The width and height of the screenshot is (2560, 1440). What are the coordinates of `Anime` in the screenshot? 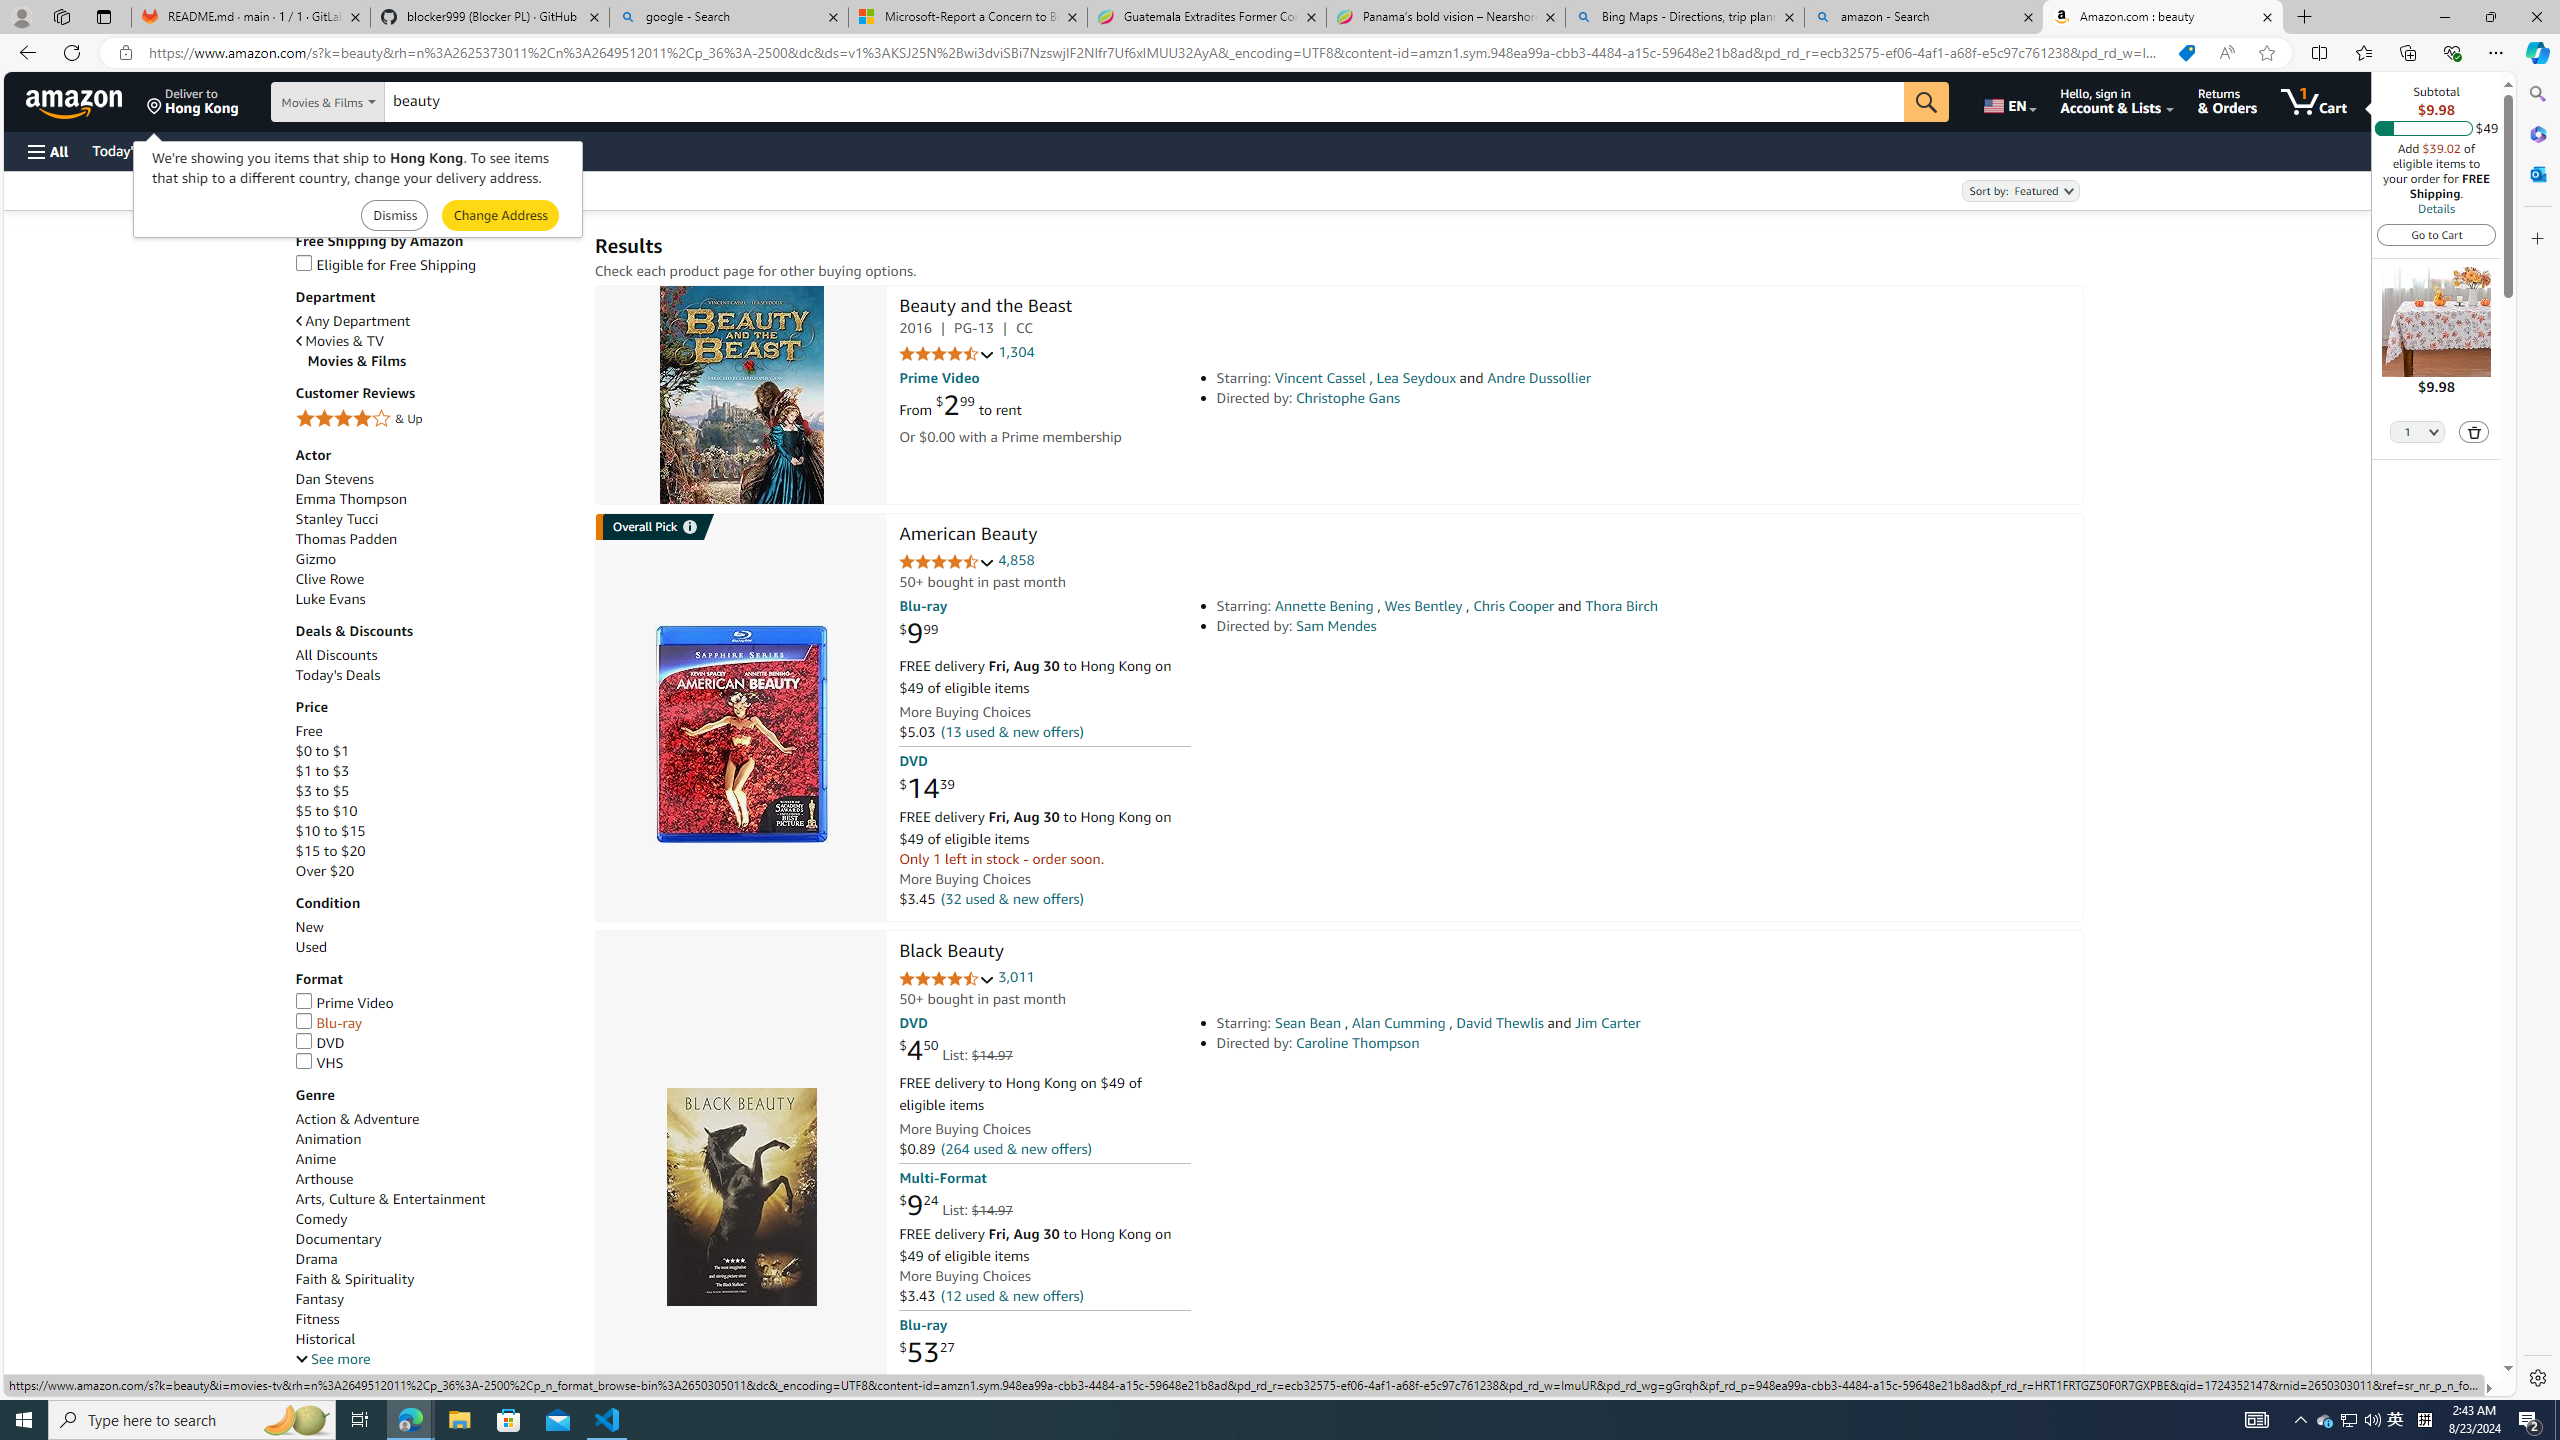 It's located at (435, 1158).